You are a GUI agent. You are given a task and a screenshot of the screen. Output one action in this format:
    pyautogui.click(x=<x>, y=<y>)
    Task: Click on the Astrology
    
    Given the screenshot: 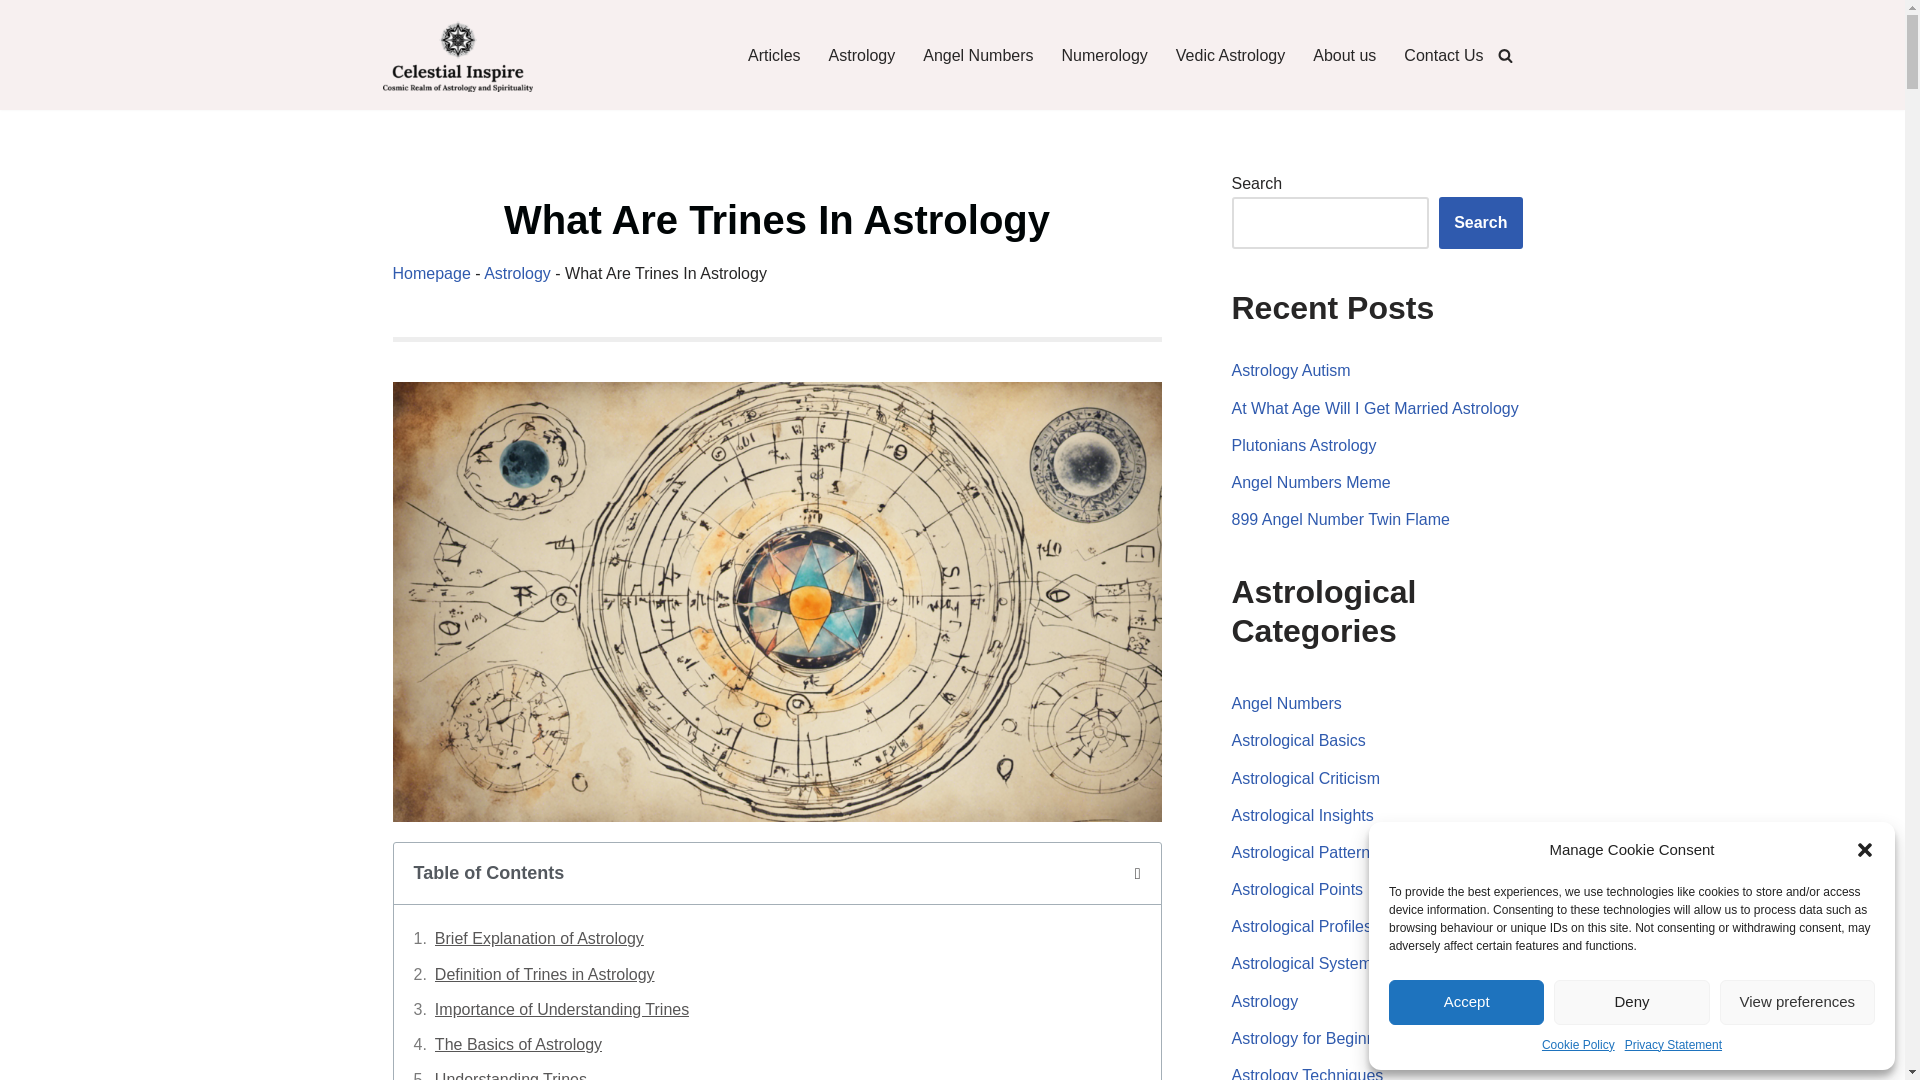 What is the action you would take?
    pyautogui.click(x=517, y=272)
    